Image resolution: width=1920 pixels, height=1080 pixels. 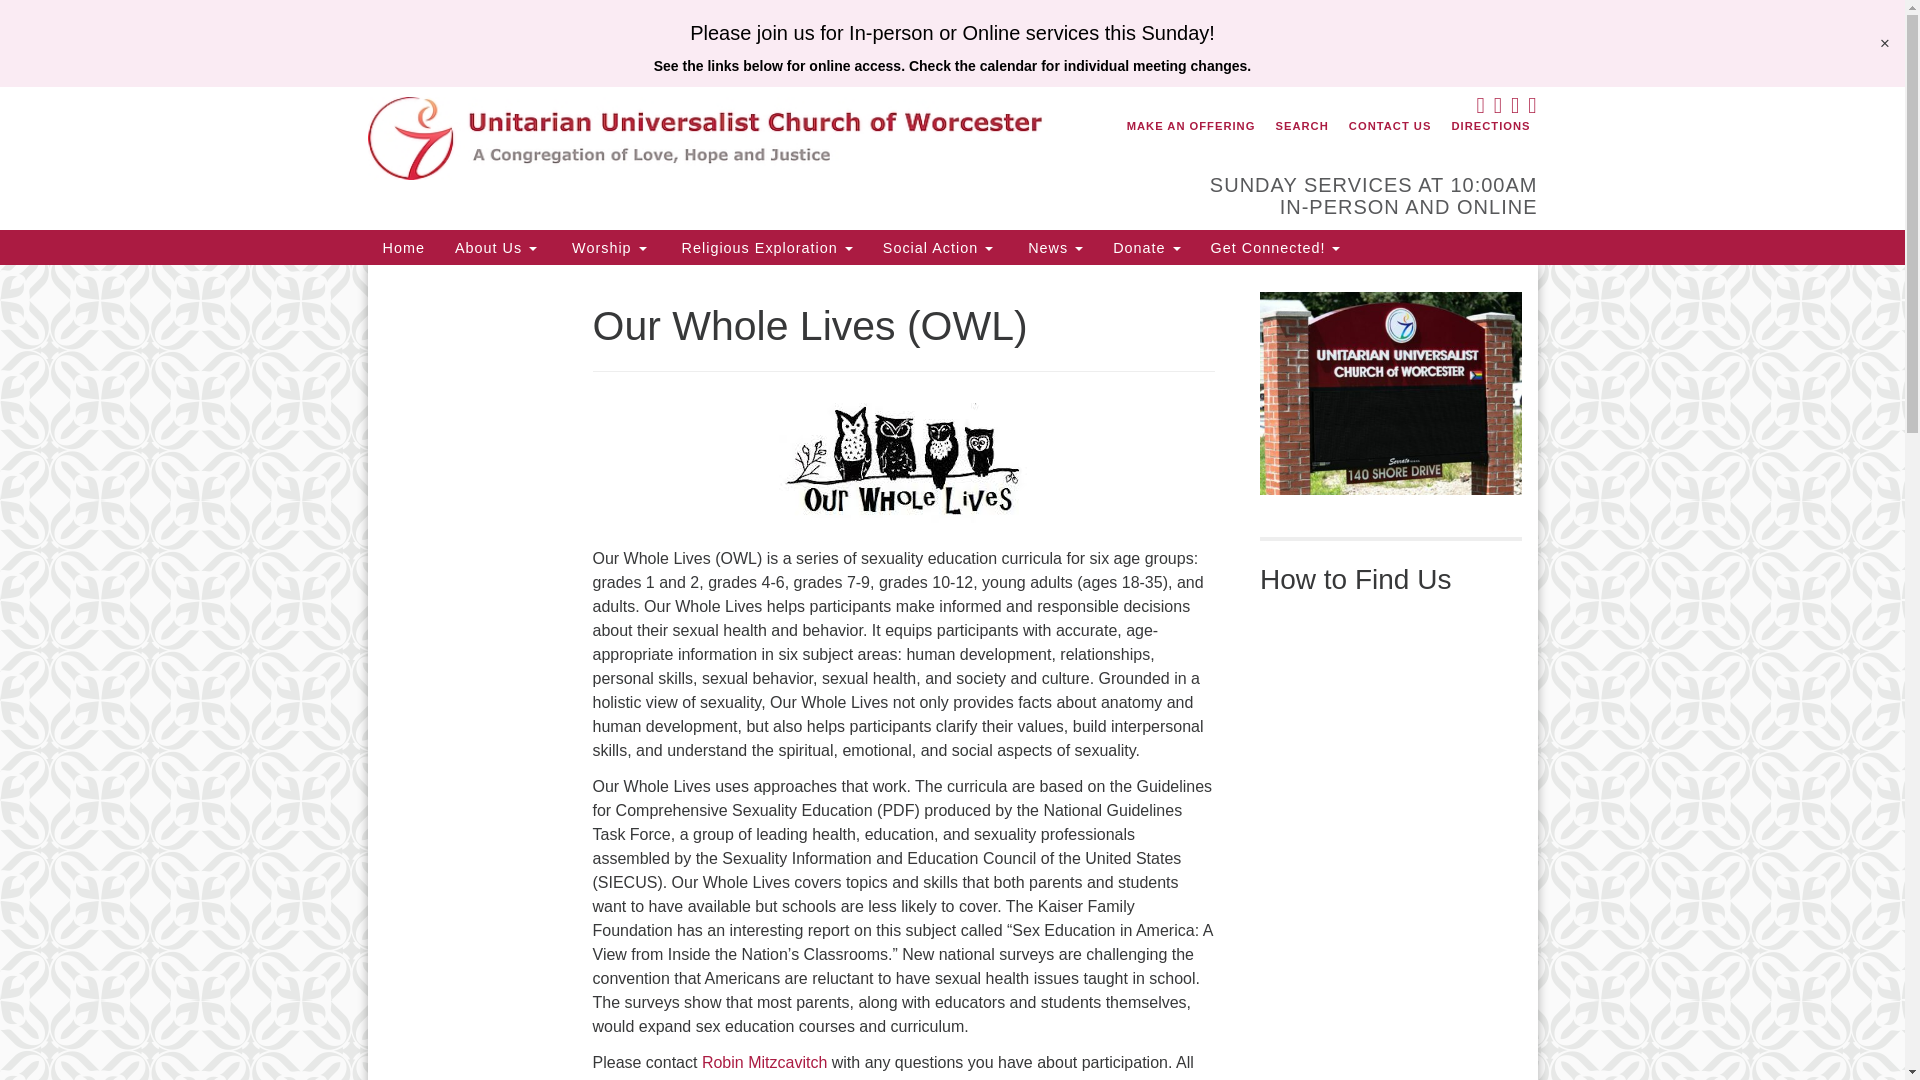 What do you see at coordinates (1490, 126) in the screenshot?
I see `DIRECTIONS` at bounding box center [1490, 126].